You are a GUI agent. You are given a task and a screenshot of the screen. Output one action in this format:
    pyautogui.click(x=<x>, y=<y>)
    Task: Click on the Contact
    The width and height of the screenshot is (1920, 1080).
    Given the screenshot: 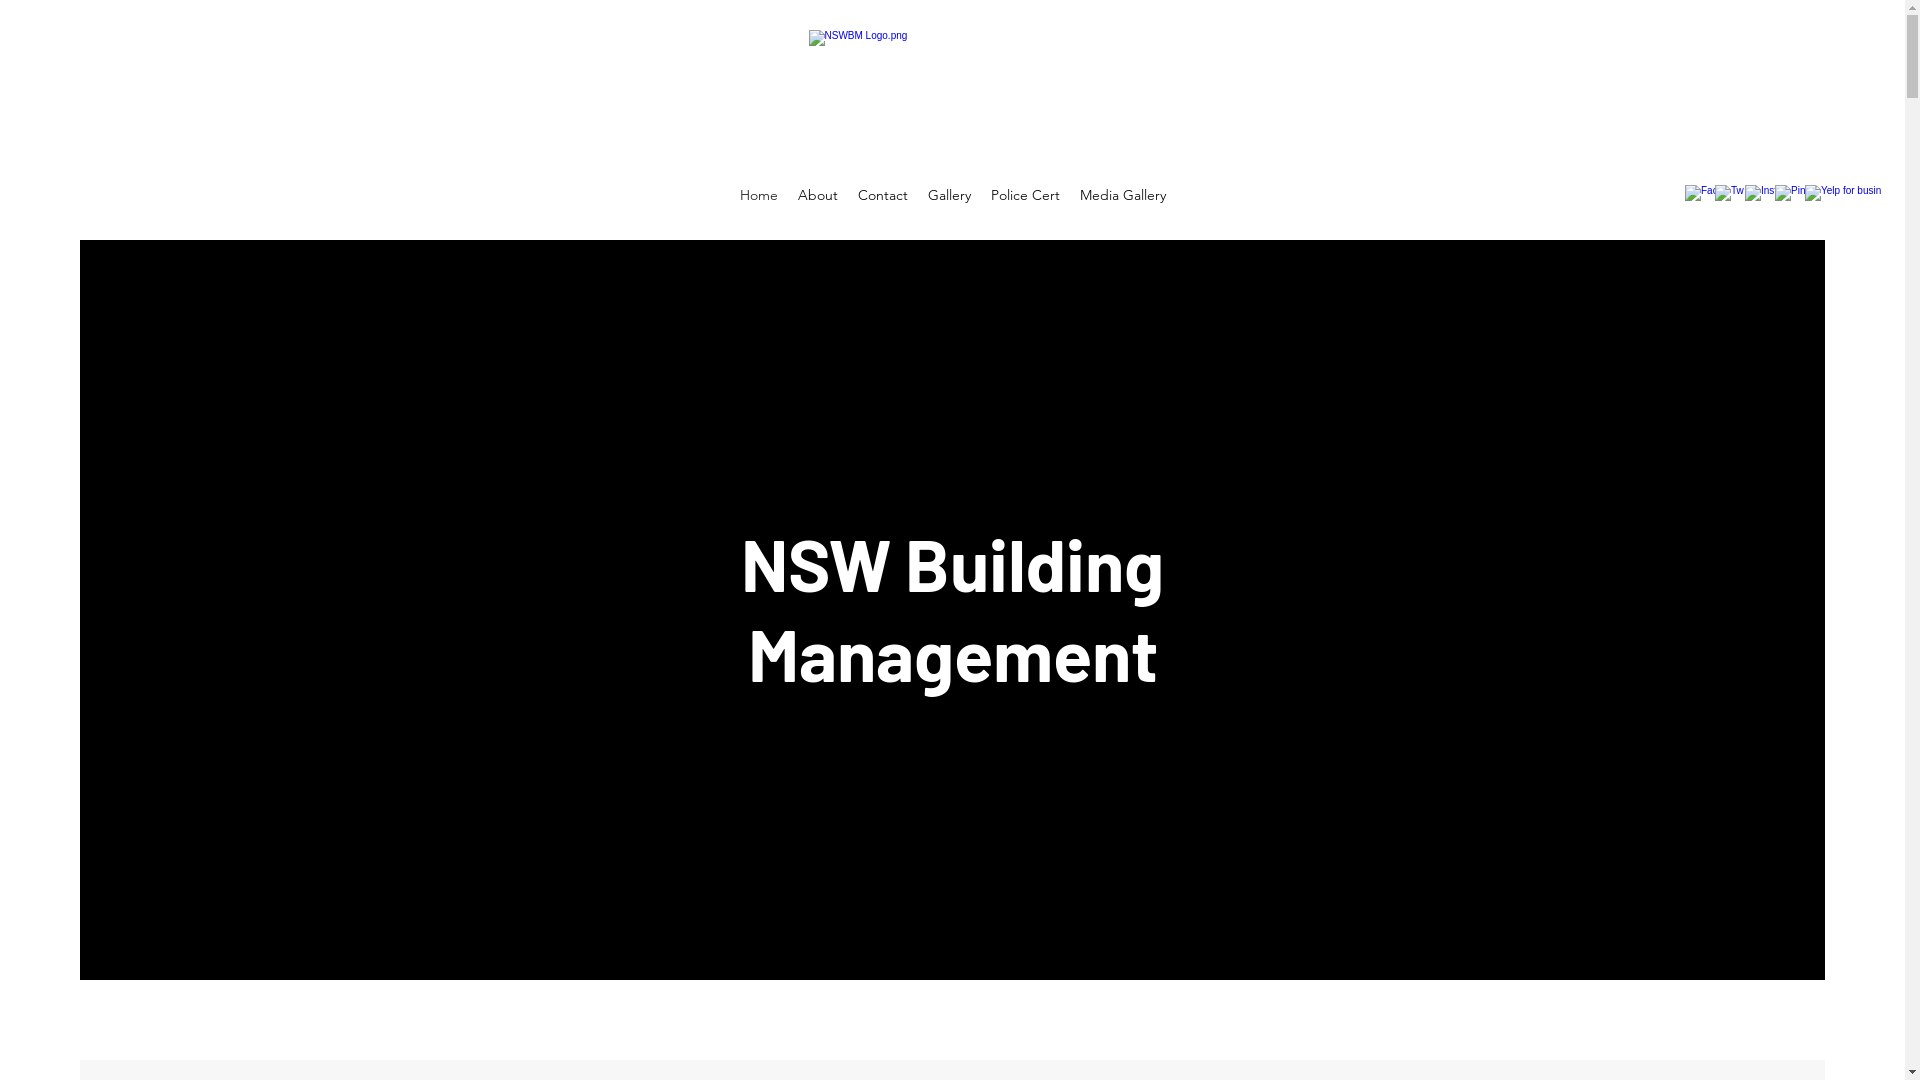 What is the action you would take?
    pyautogui.click(x=883, y=195)
    